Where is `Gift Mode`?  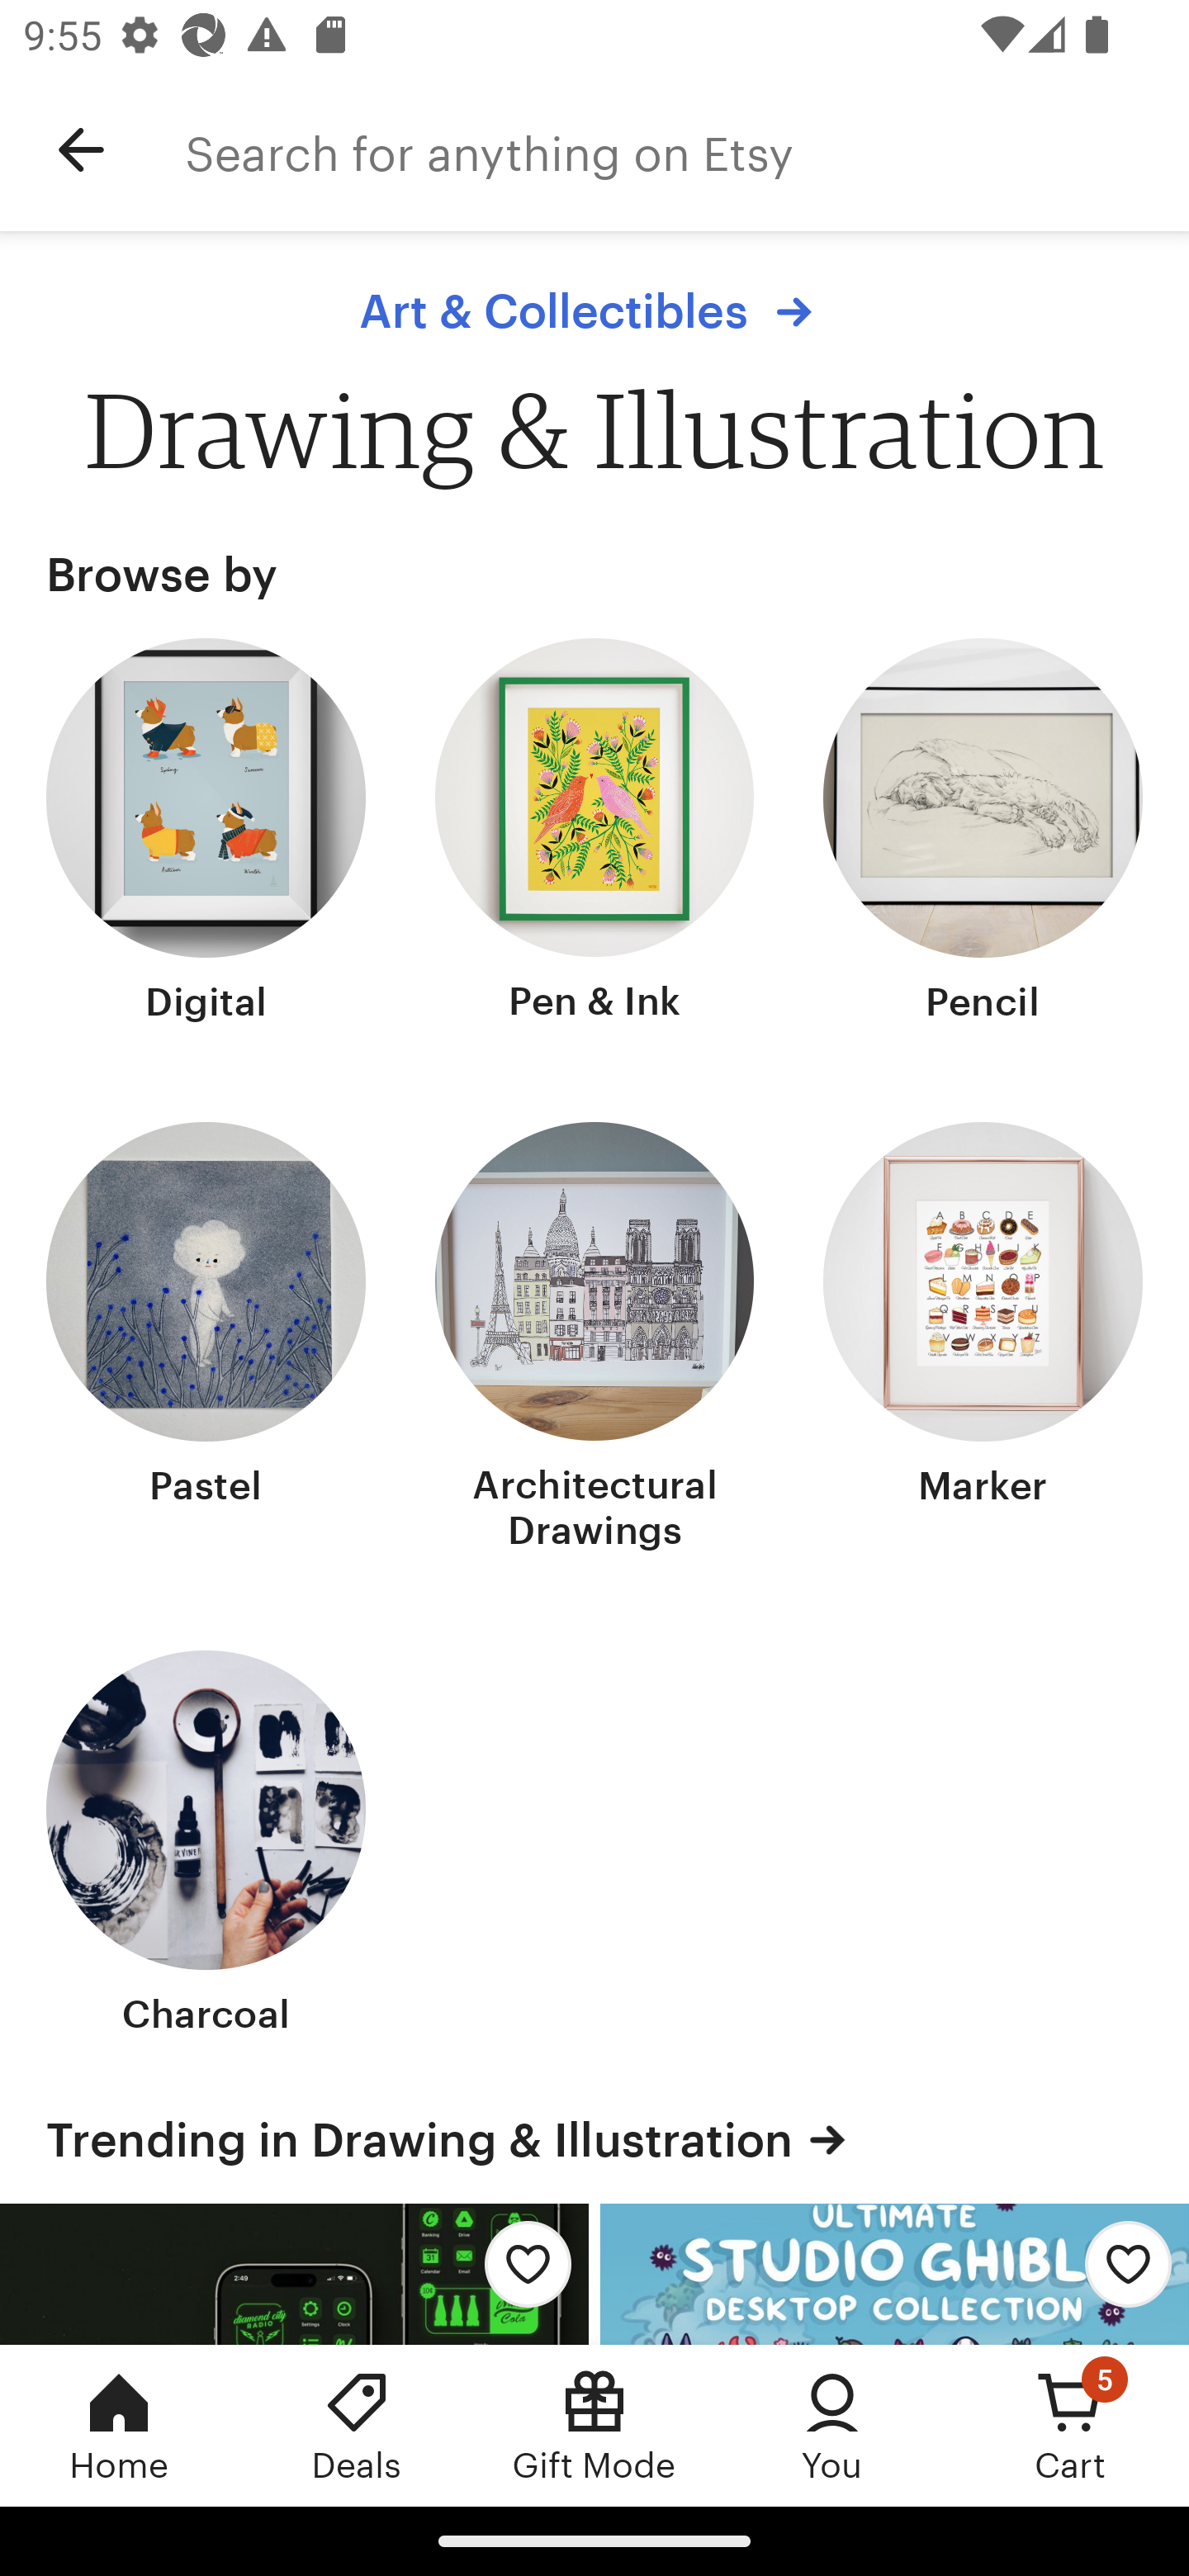
Gift Mode is located at coordinates (594, 2425).